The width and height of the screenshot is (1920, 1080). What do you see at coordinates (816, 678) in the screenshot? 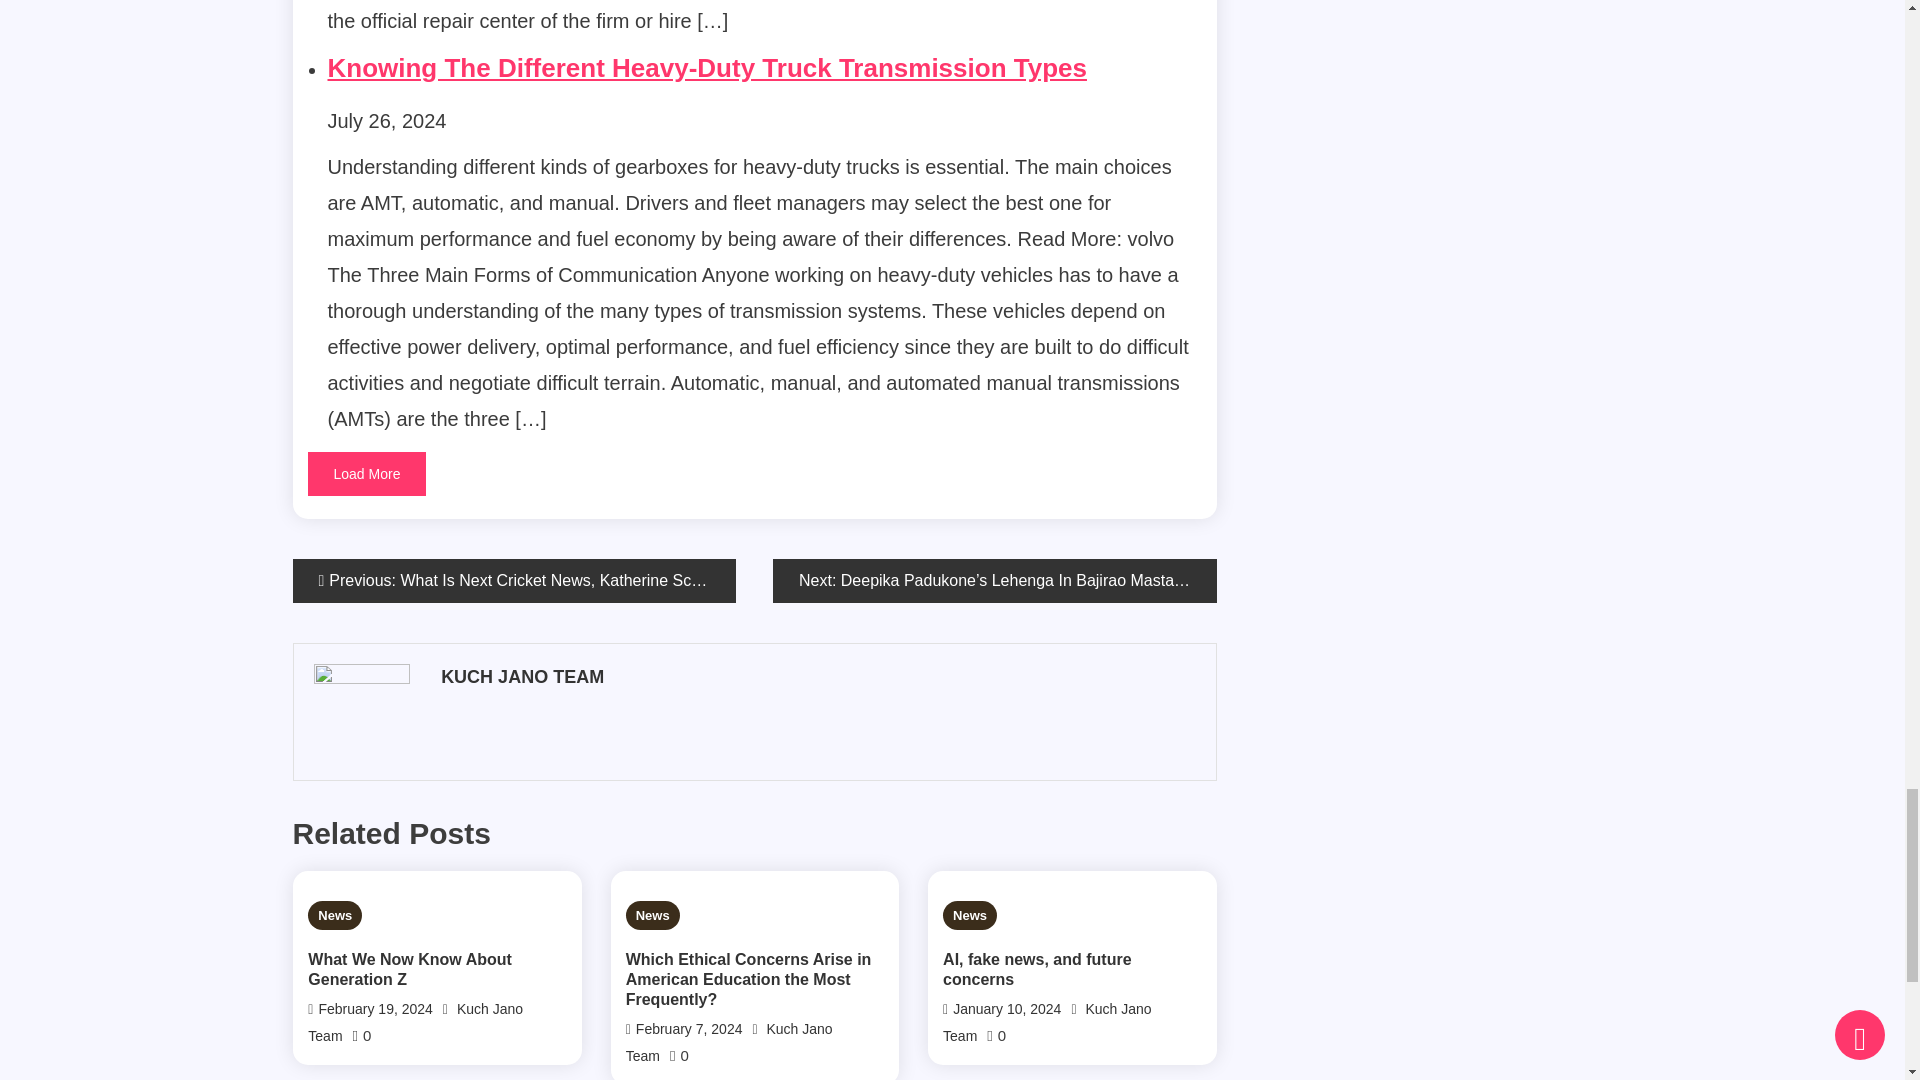
I see `KUCH JANO TEAM` at bounding box center [816, 678].